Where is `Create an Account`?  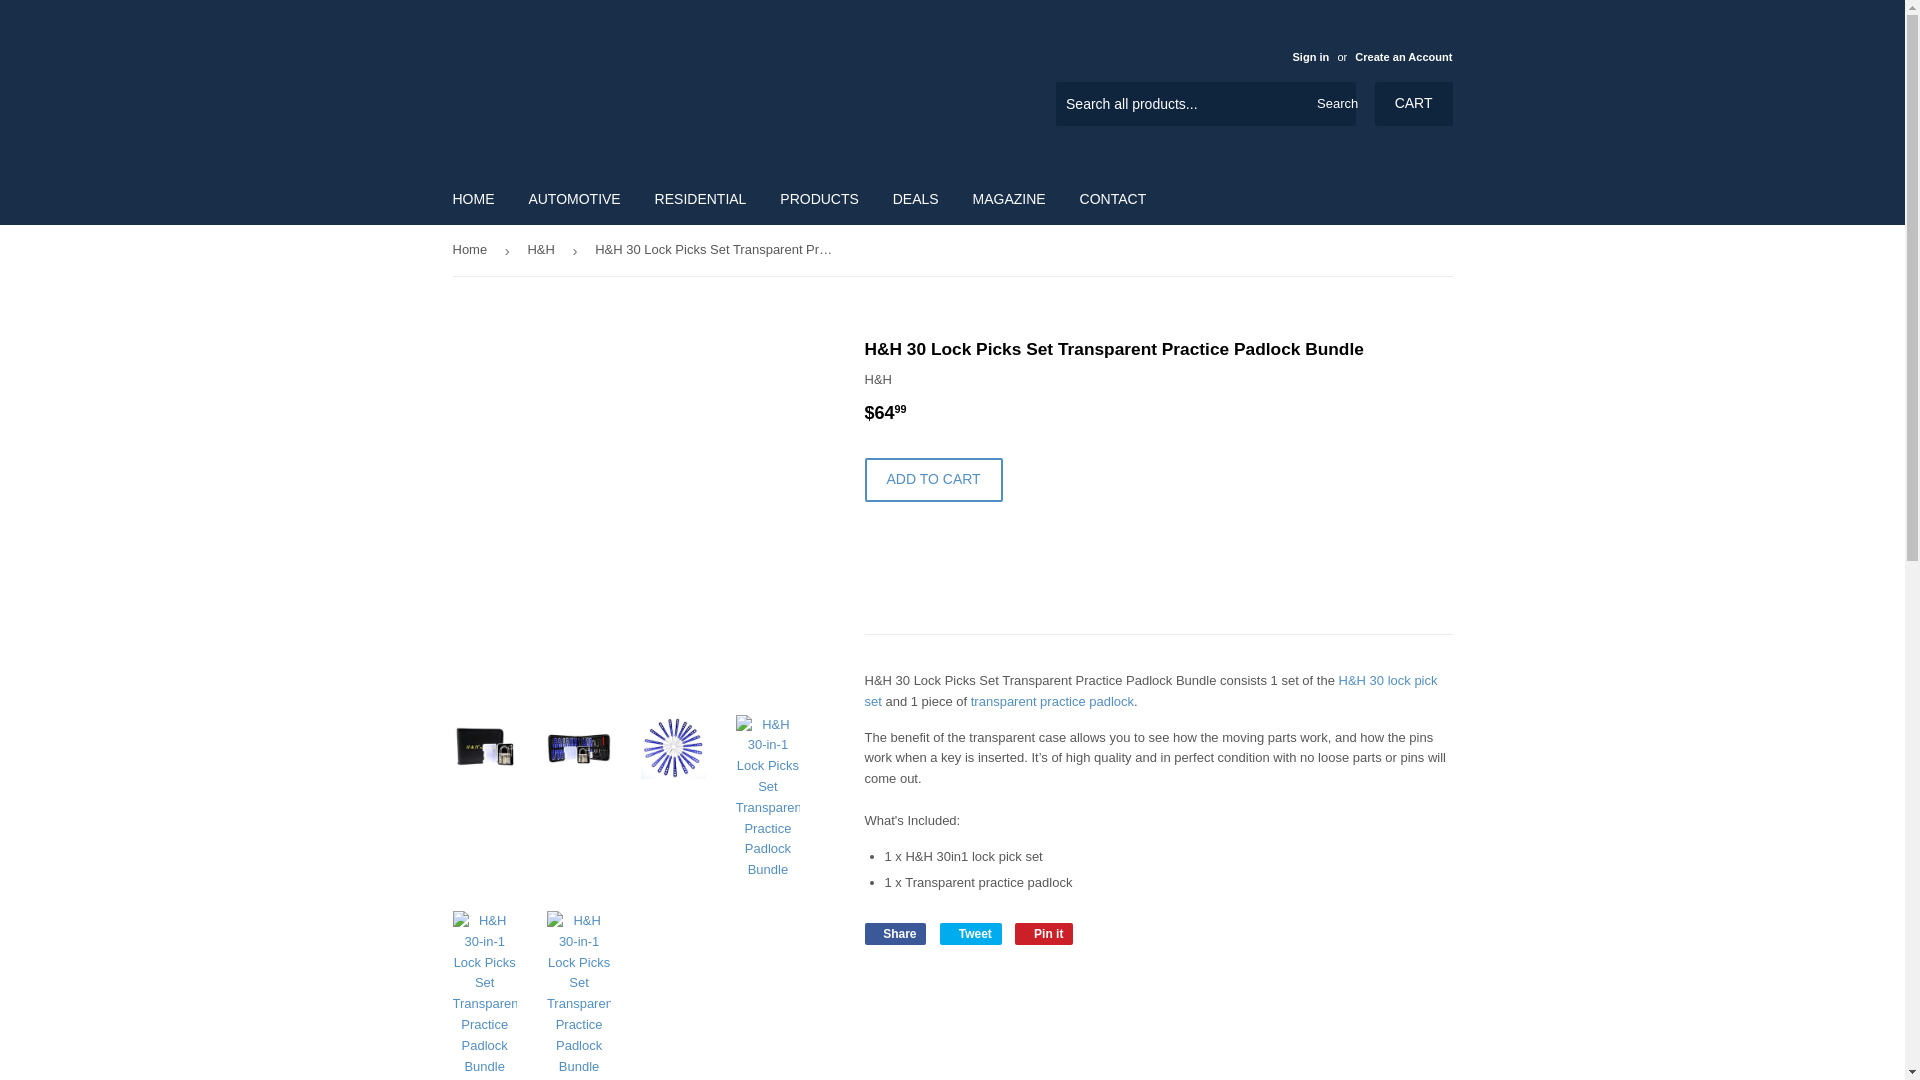
Create an Account is located at coordinates (1403, 56).